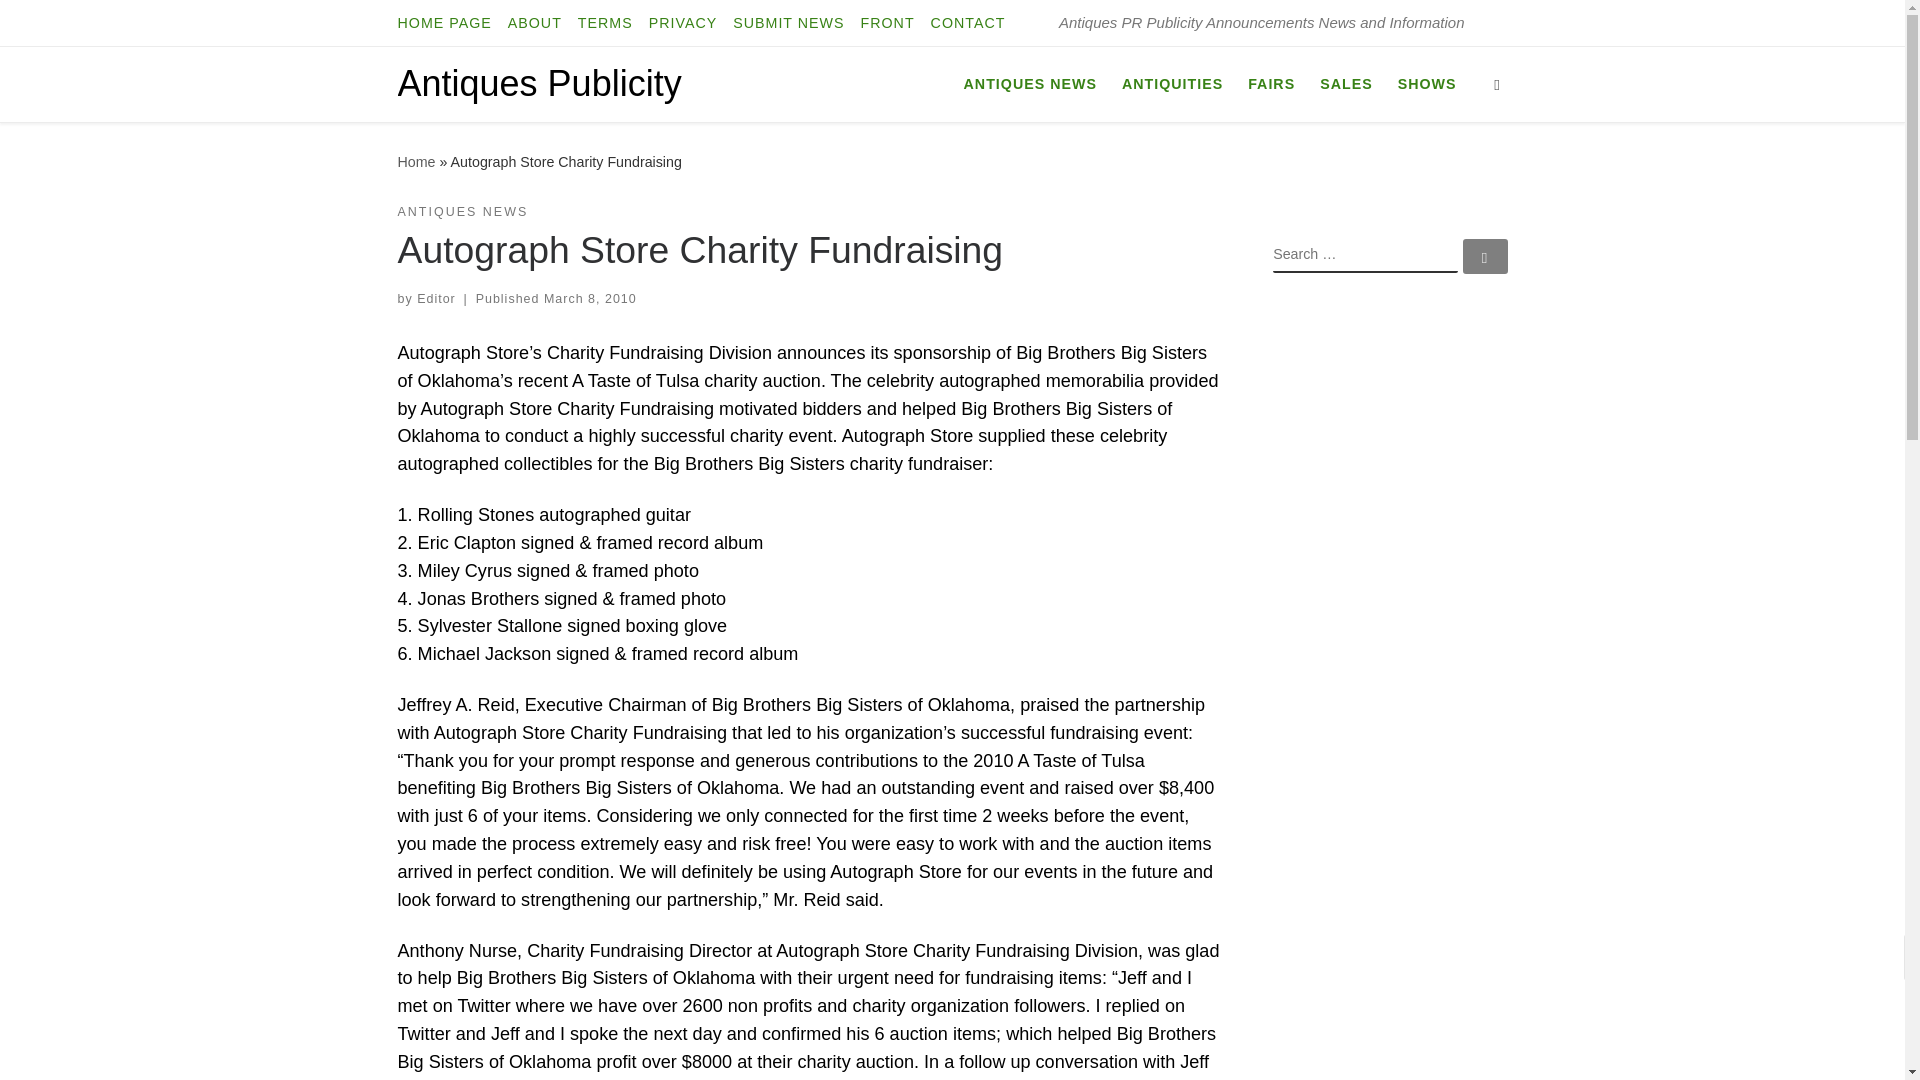 The width and height of the screenshot is (1920, 1080). Describe the element at coordinates (788, 23) in the screenshot. I see `SUBMIT NEWS` at that location.